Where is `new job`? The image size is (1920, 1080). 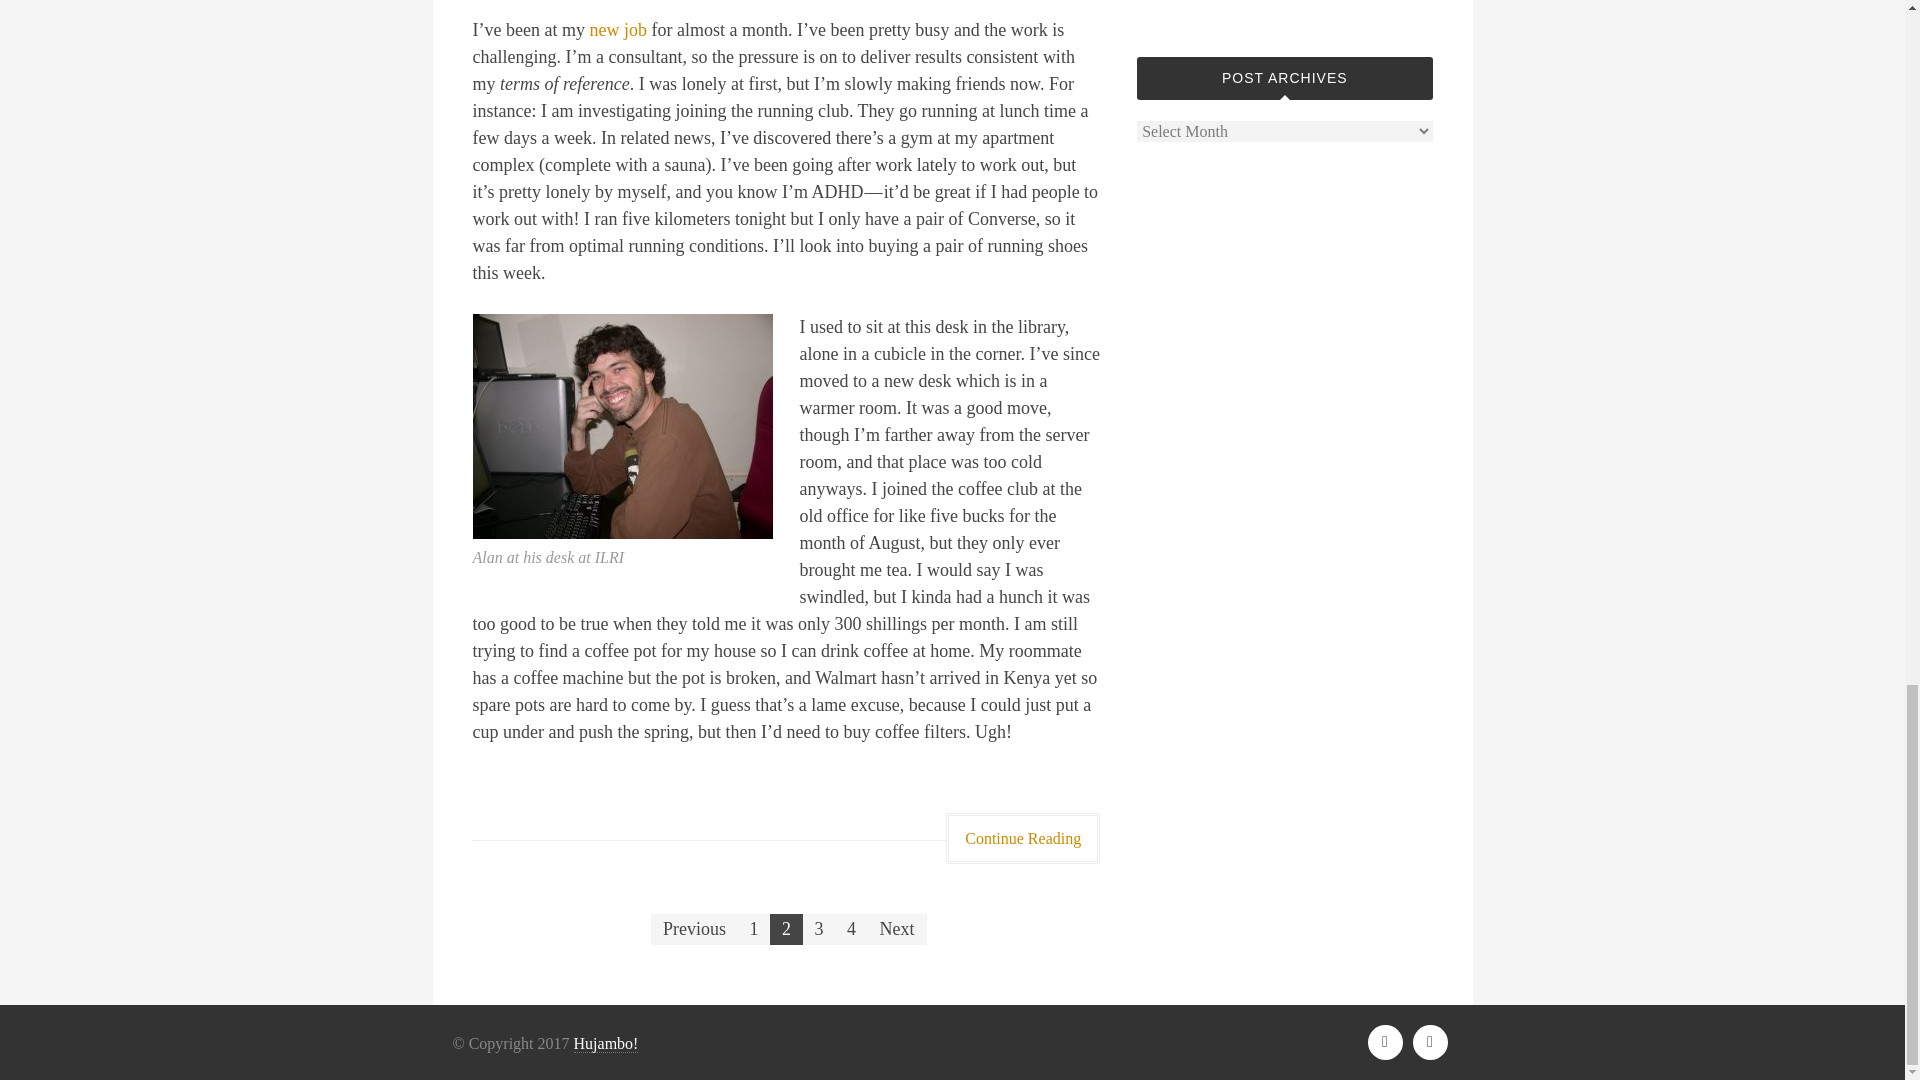 new job is located at coordinates (618, 30).